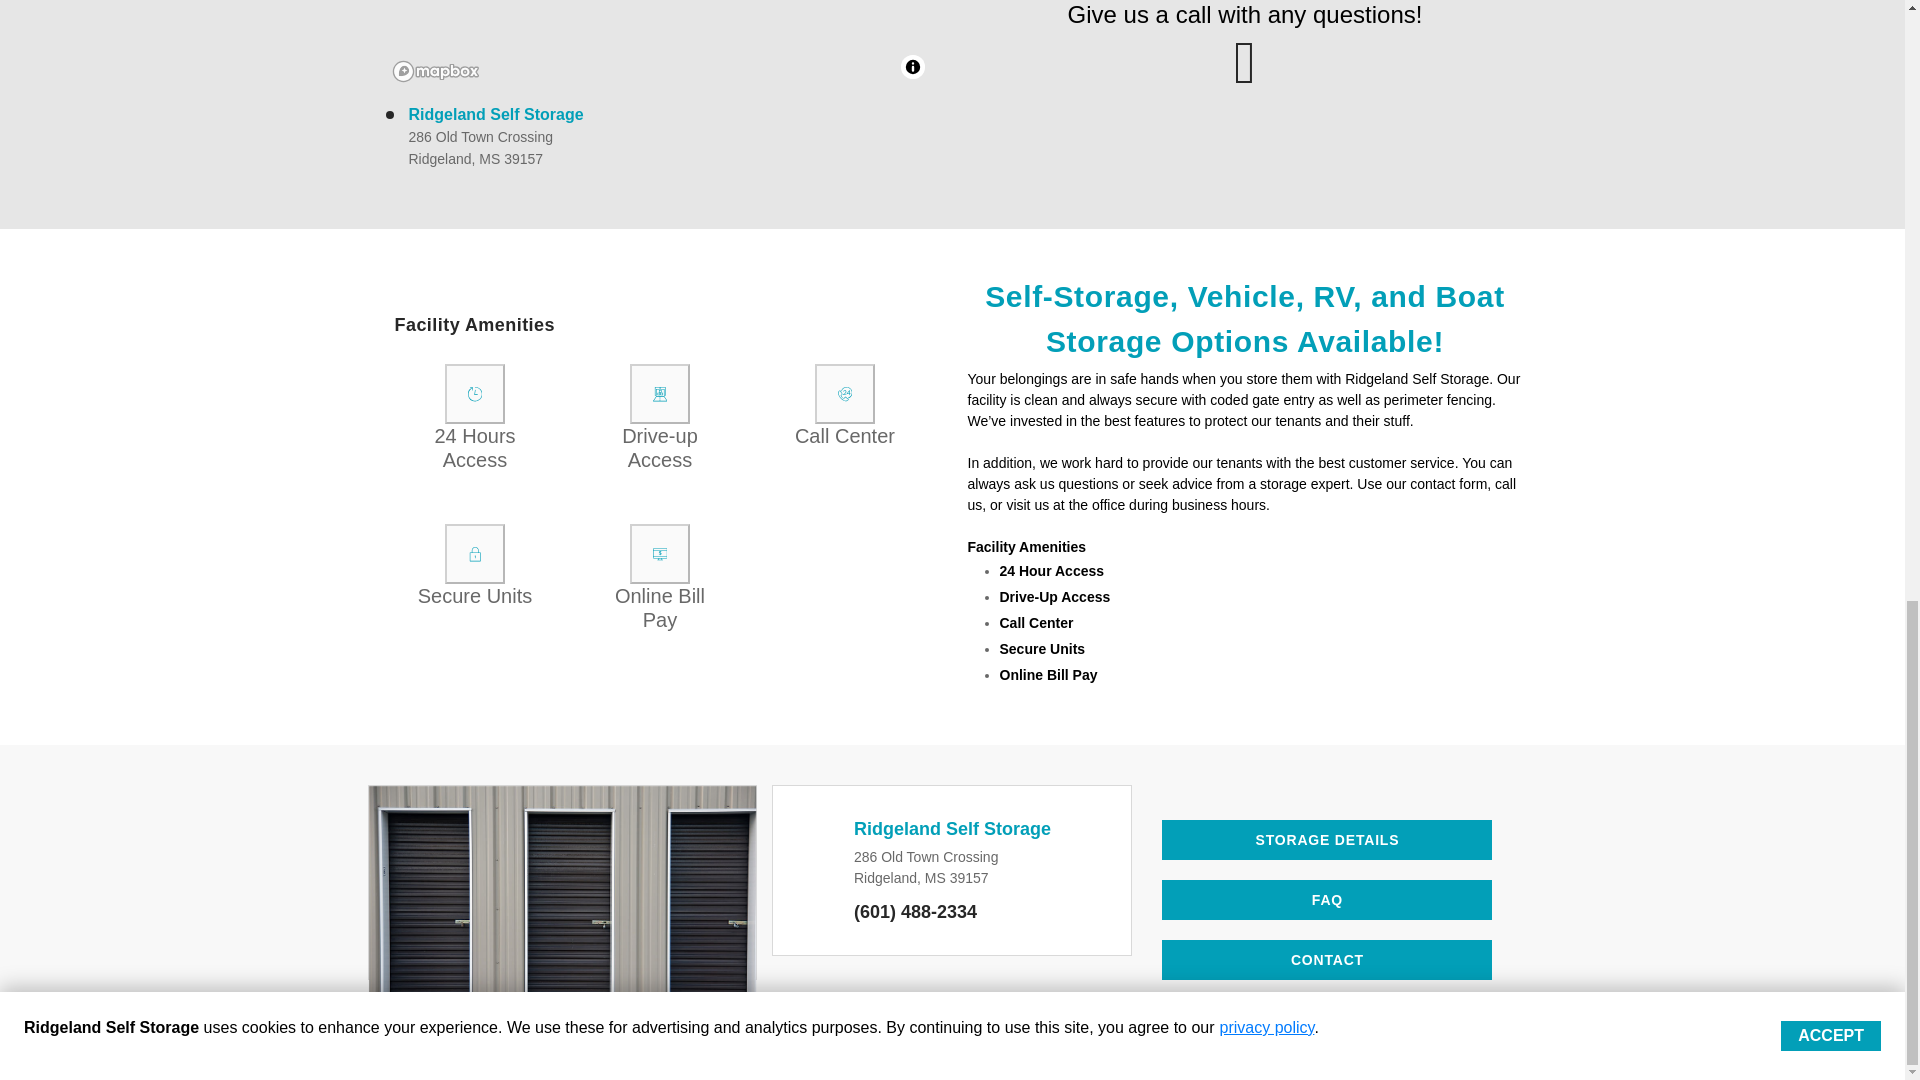 Image resolution: width=1920 pixels, height=1080 pixels. Describe the element at coordinates (495, 114) in the screenshot. I see `Ridgeland Self Storage` at that location.